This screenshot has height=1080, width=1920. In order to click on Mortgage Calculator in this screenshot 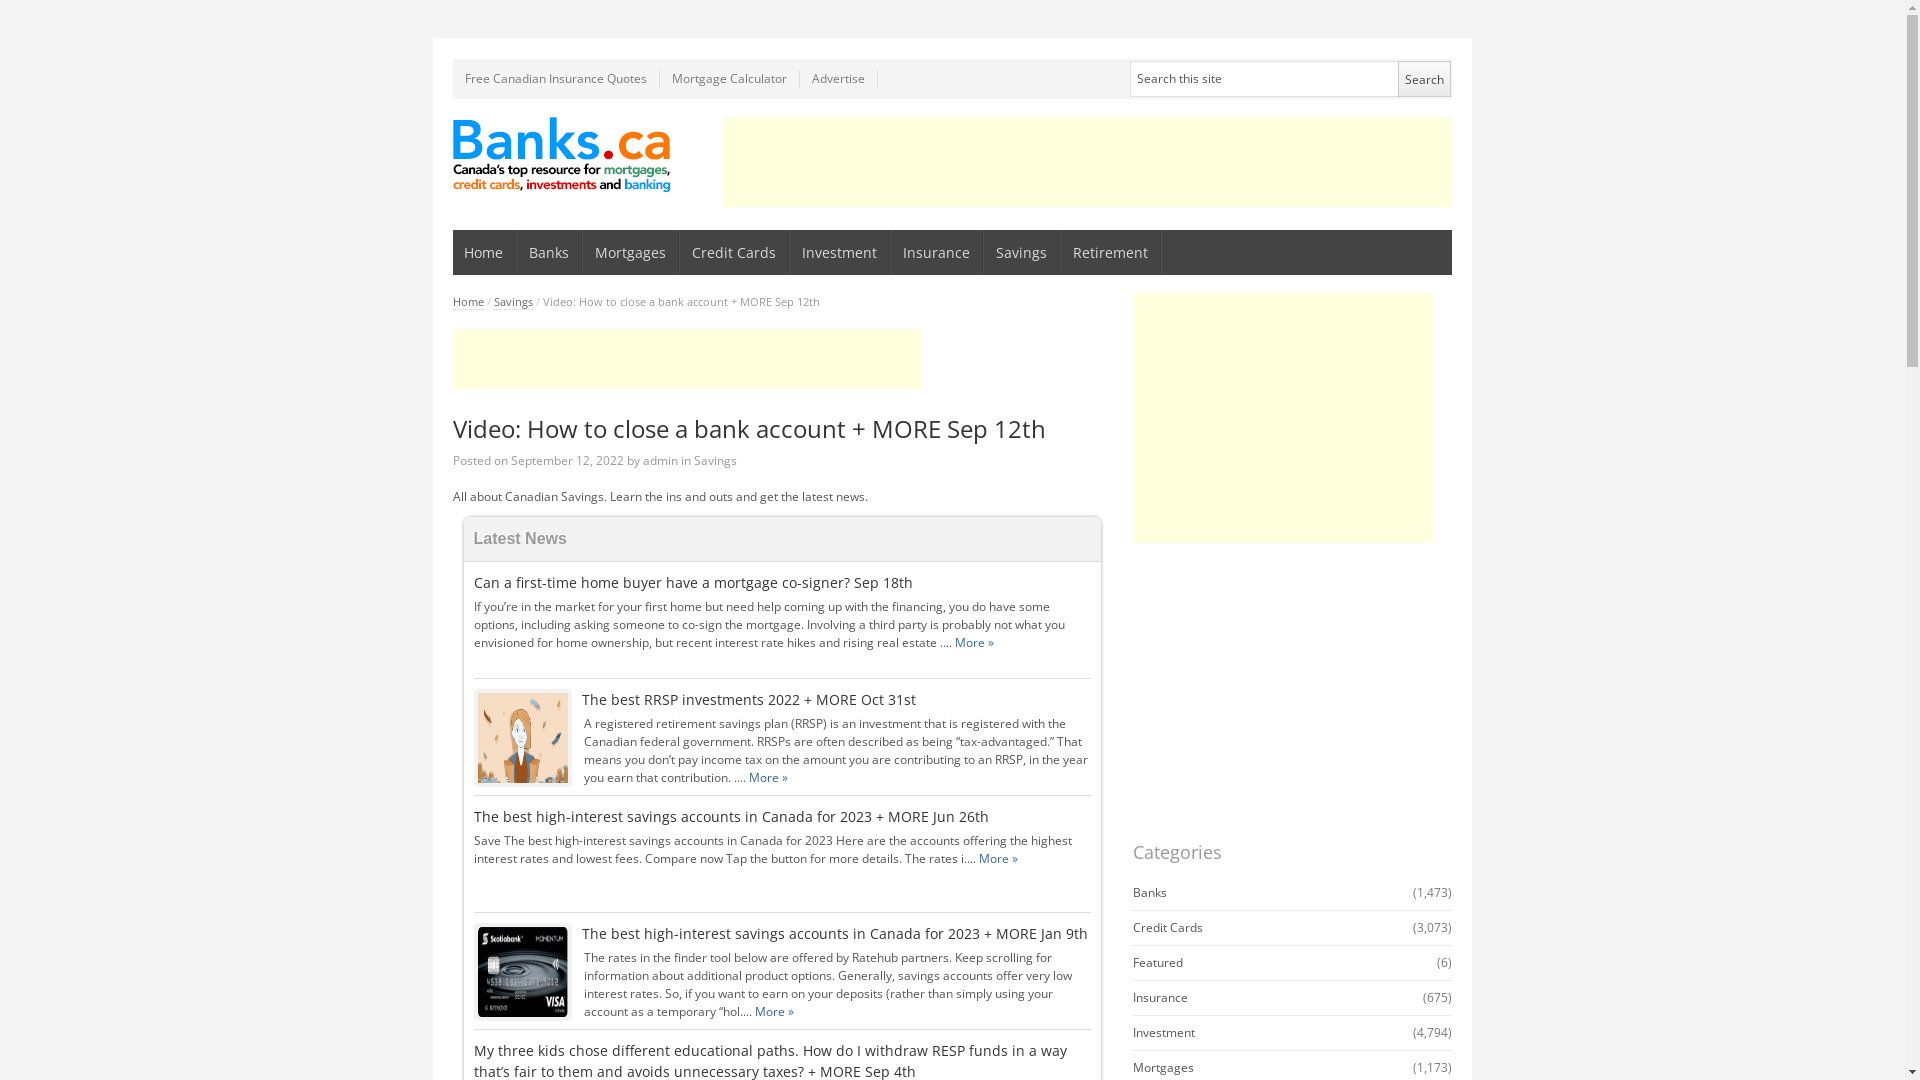, I will do `click(730, 79)`.